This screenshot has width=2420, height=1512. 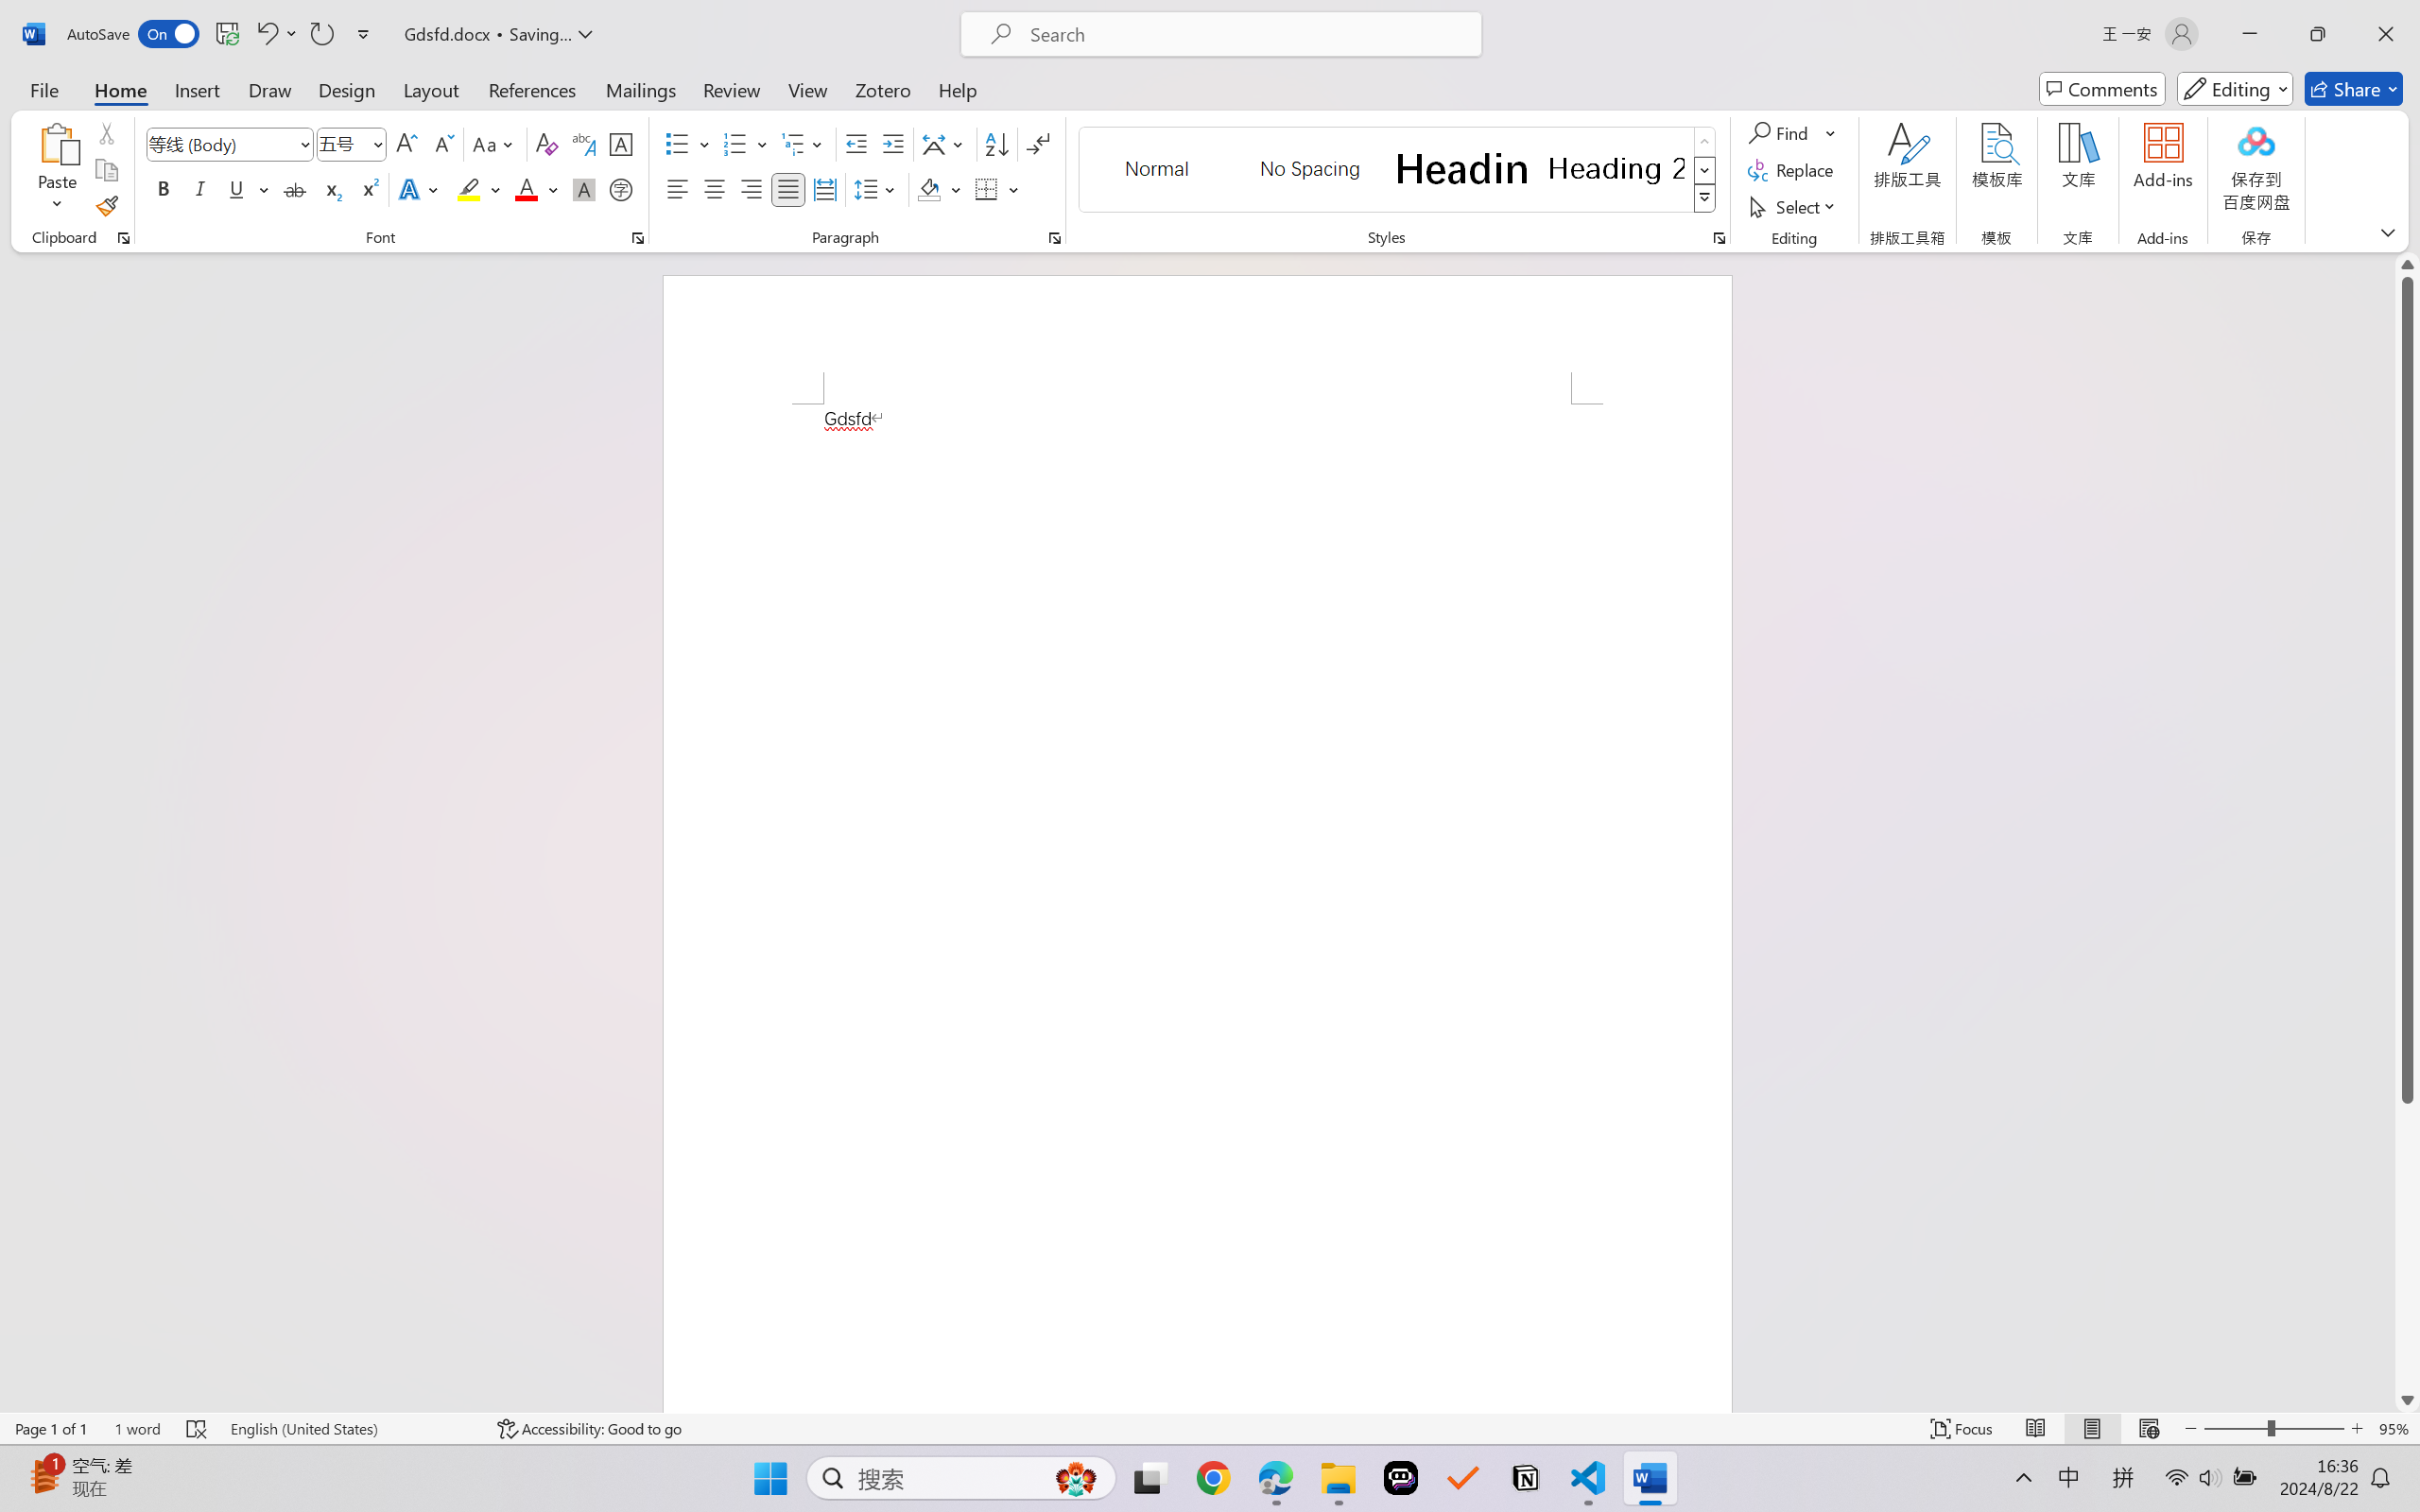 What do you see at coordinates (752, 189) in the screenshot?
I see `Align Right` at bounding box center [752, 189].